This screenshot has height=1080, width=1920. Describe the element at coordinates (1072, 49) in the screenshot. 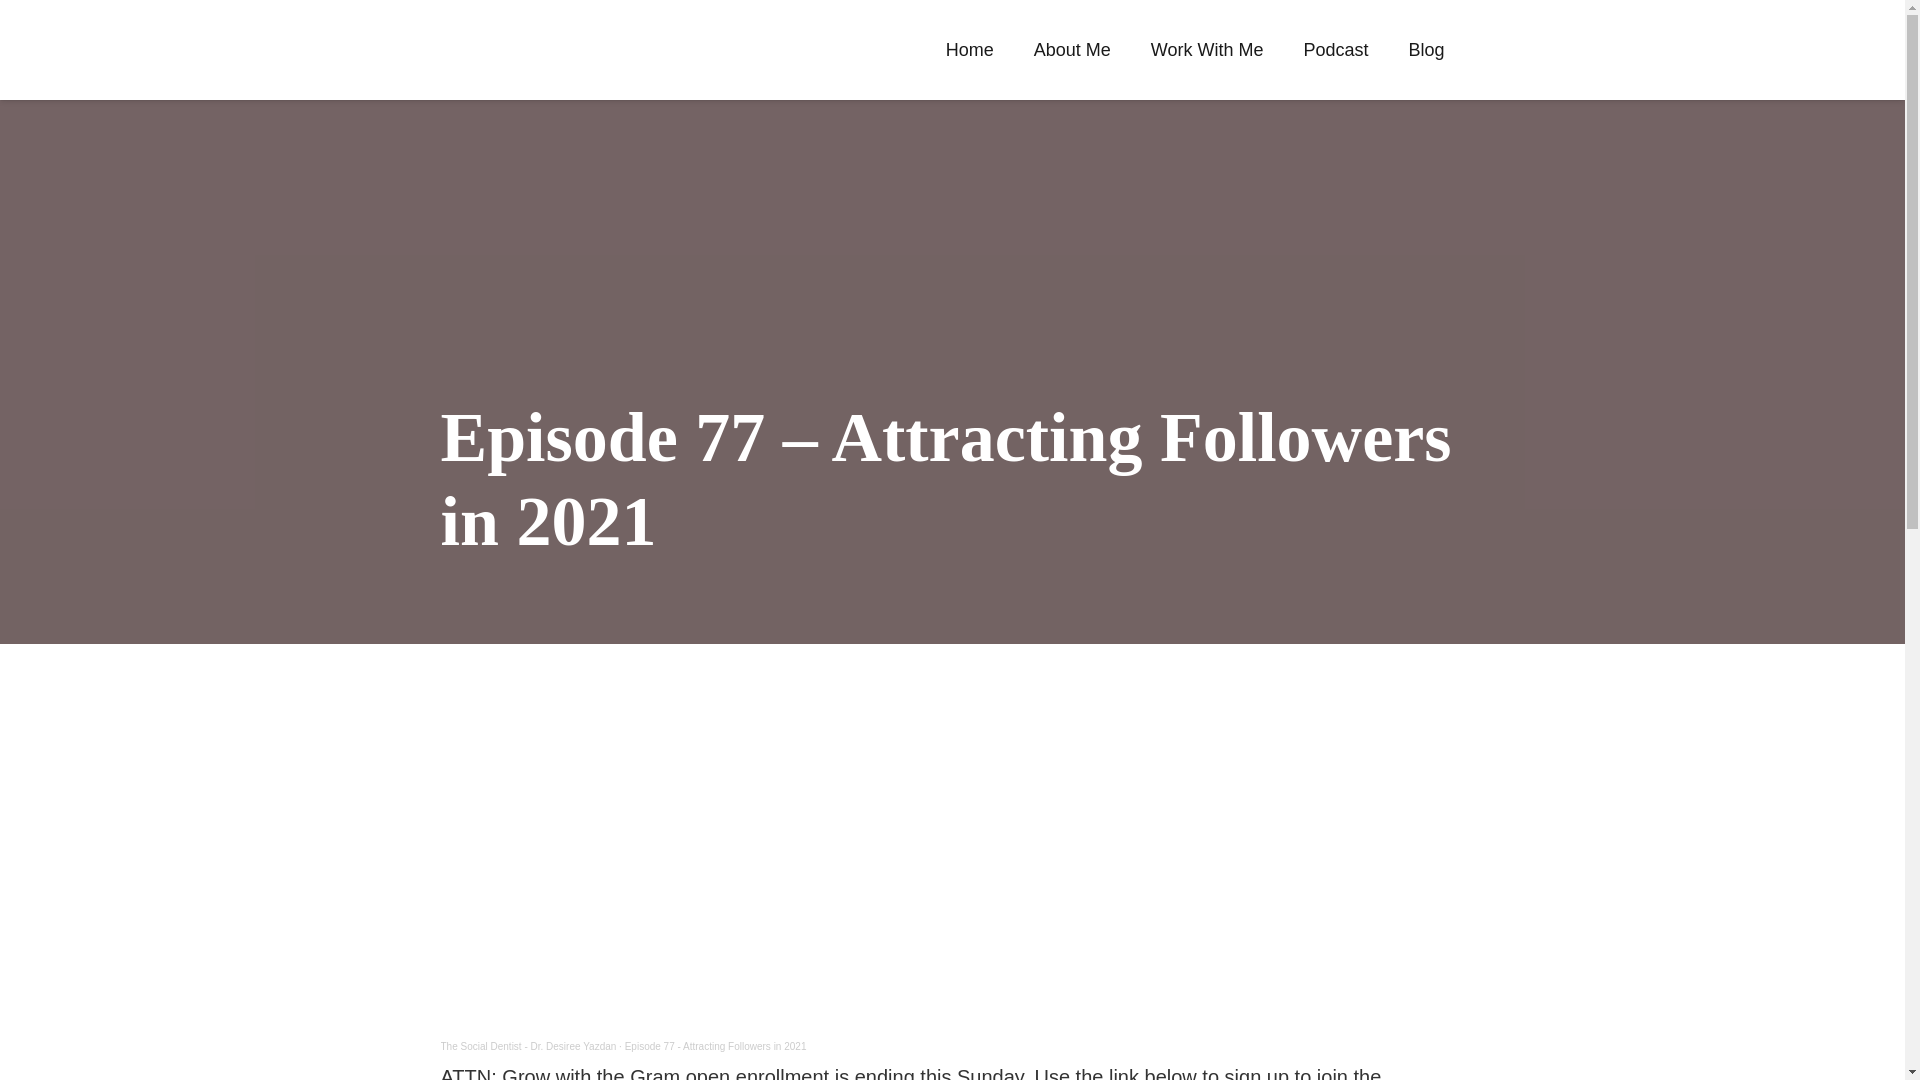

I see `About Me` at that location.